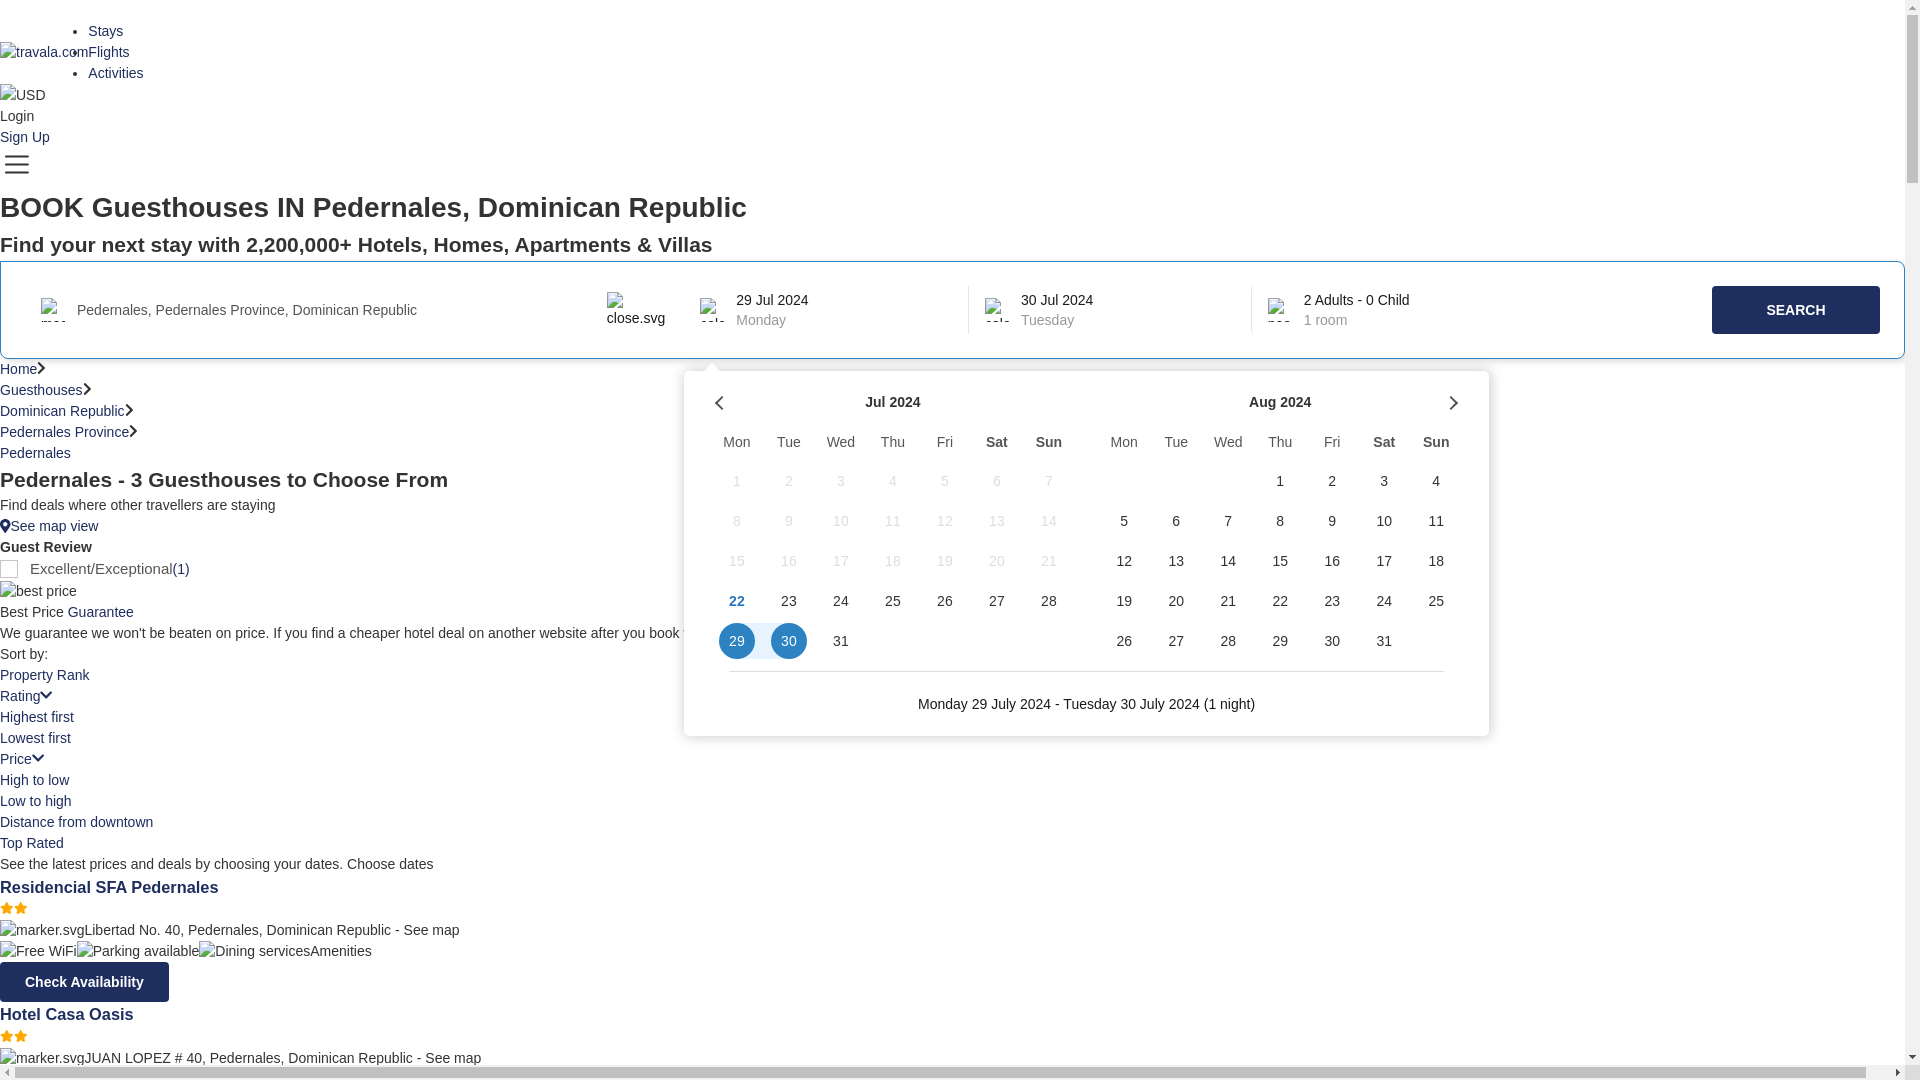  Describe the element at coordinates (341, 310) in the screenshot. I see `Pedernales, Pedernales Province, Dominican Republic` at that location.